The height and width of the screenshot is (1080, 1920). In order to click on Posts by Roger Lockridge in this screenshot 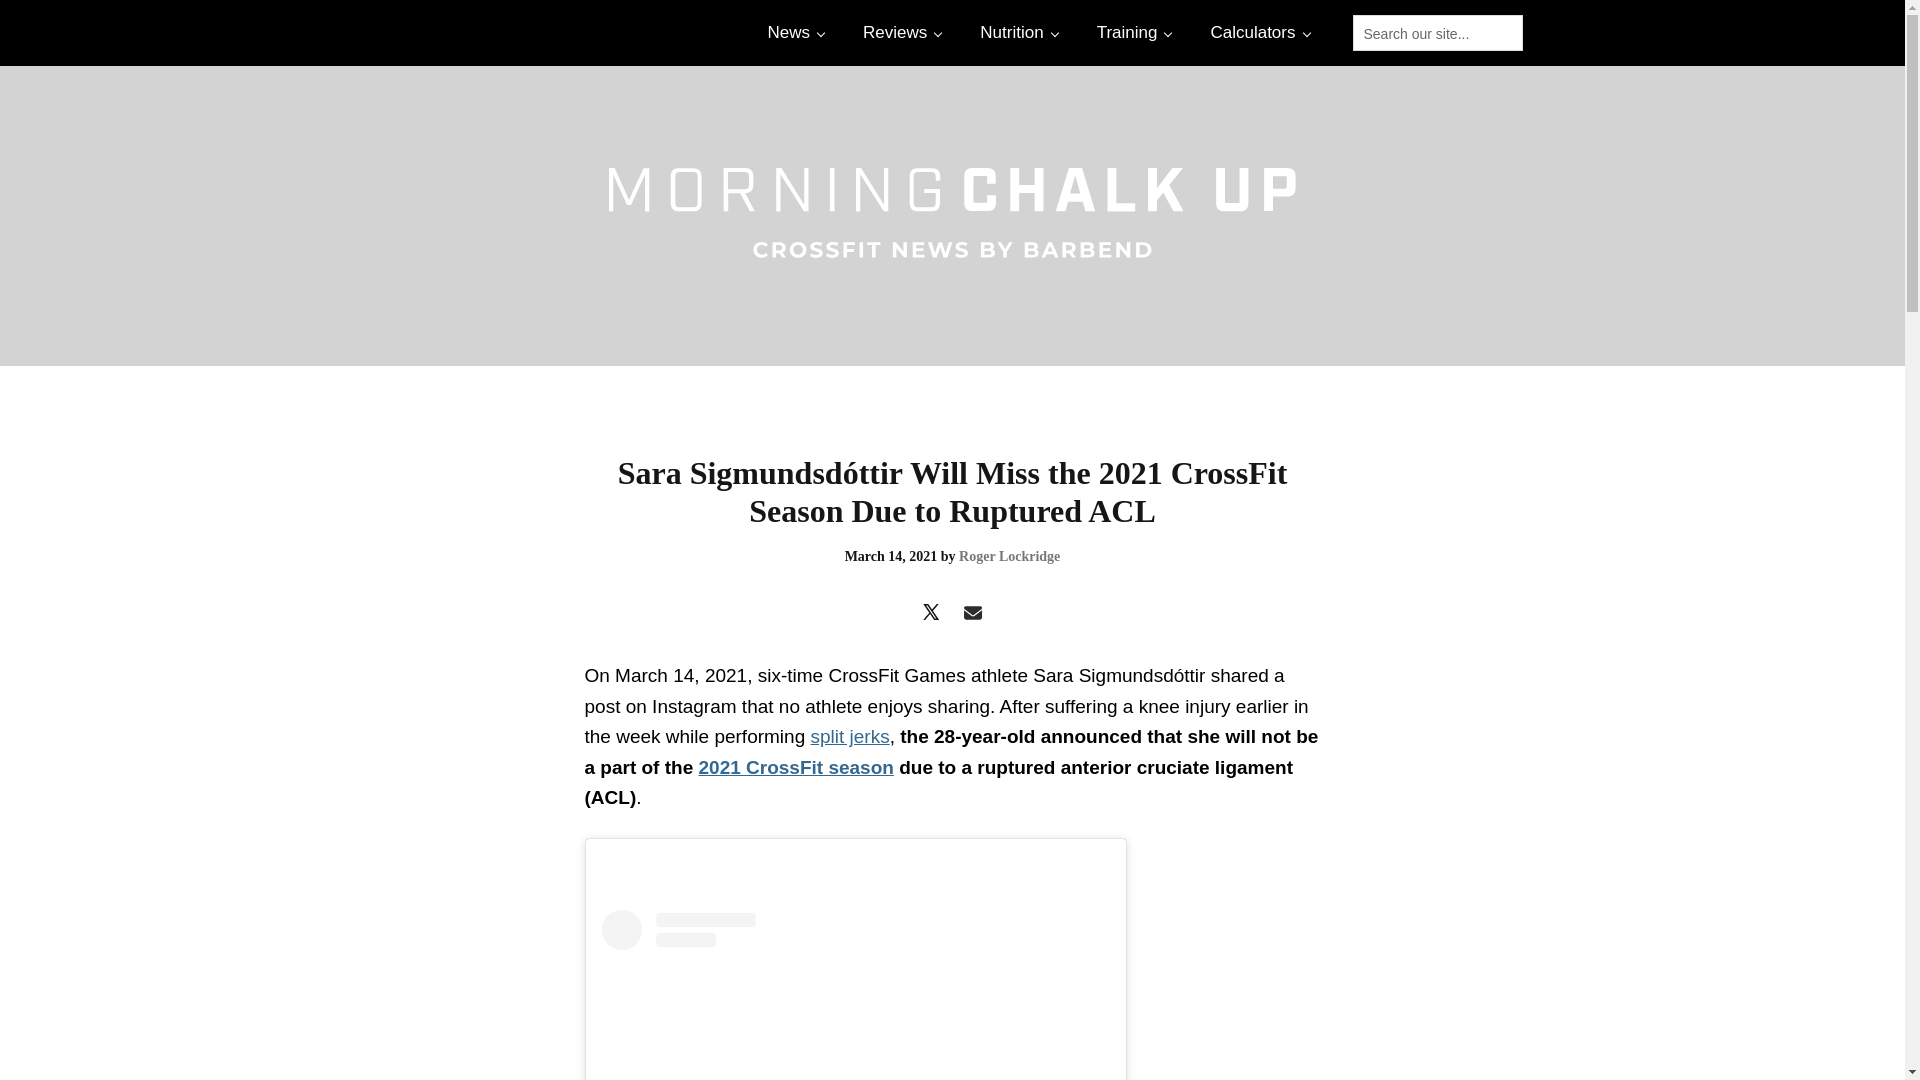, I will do `click(1008, 556)`.